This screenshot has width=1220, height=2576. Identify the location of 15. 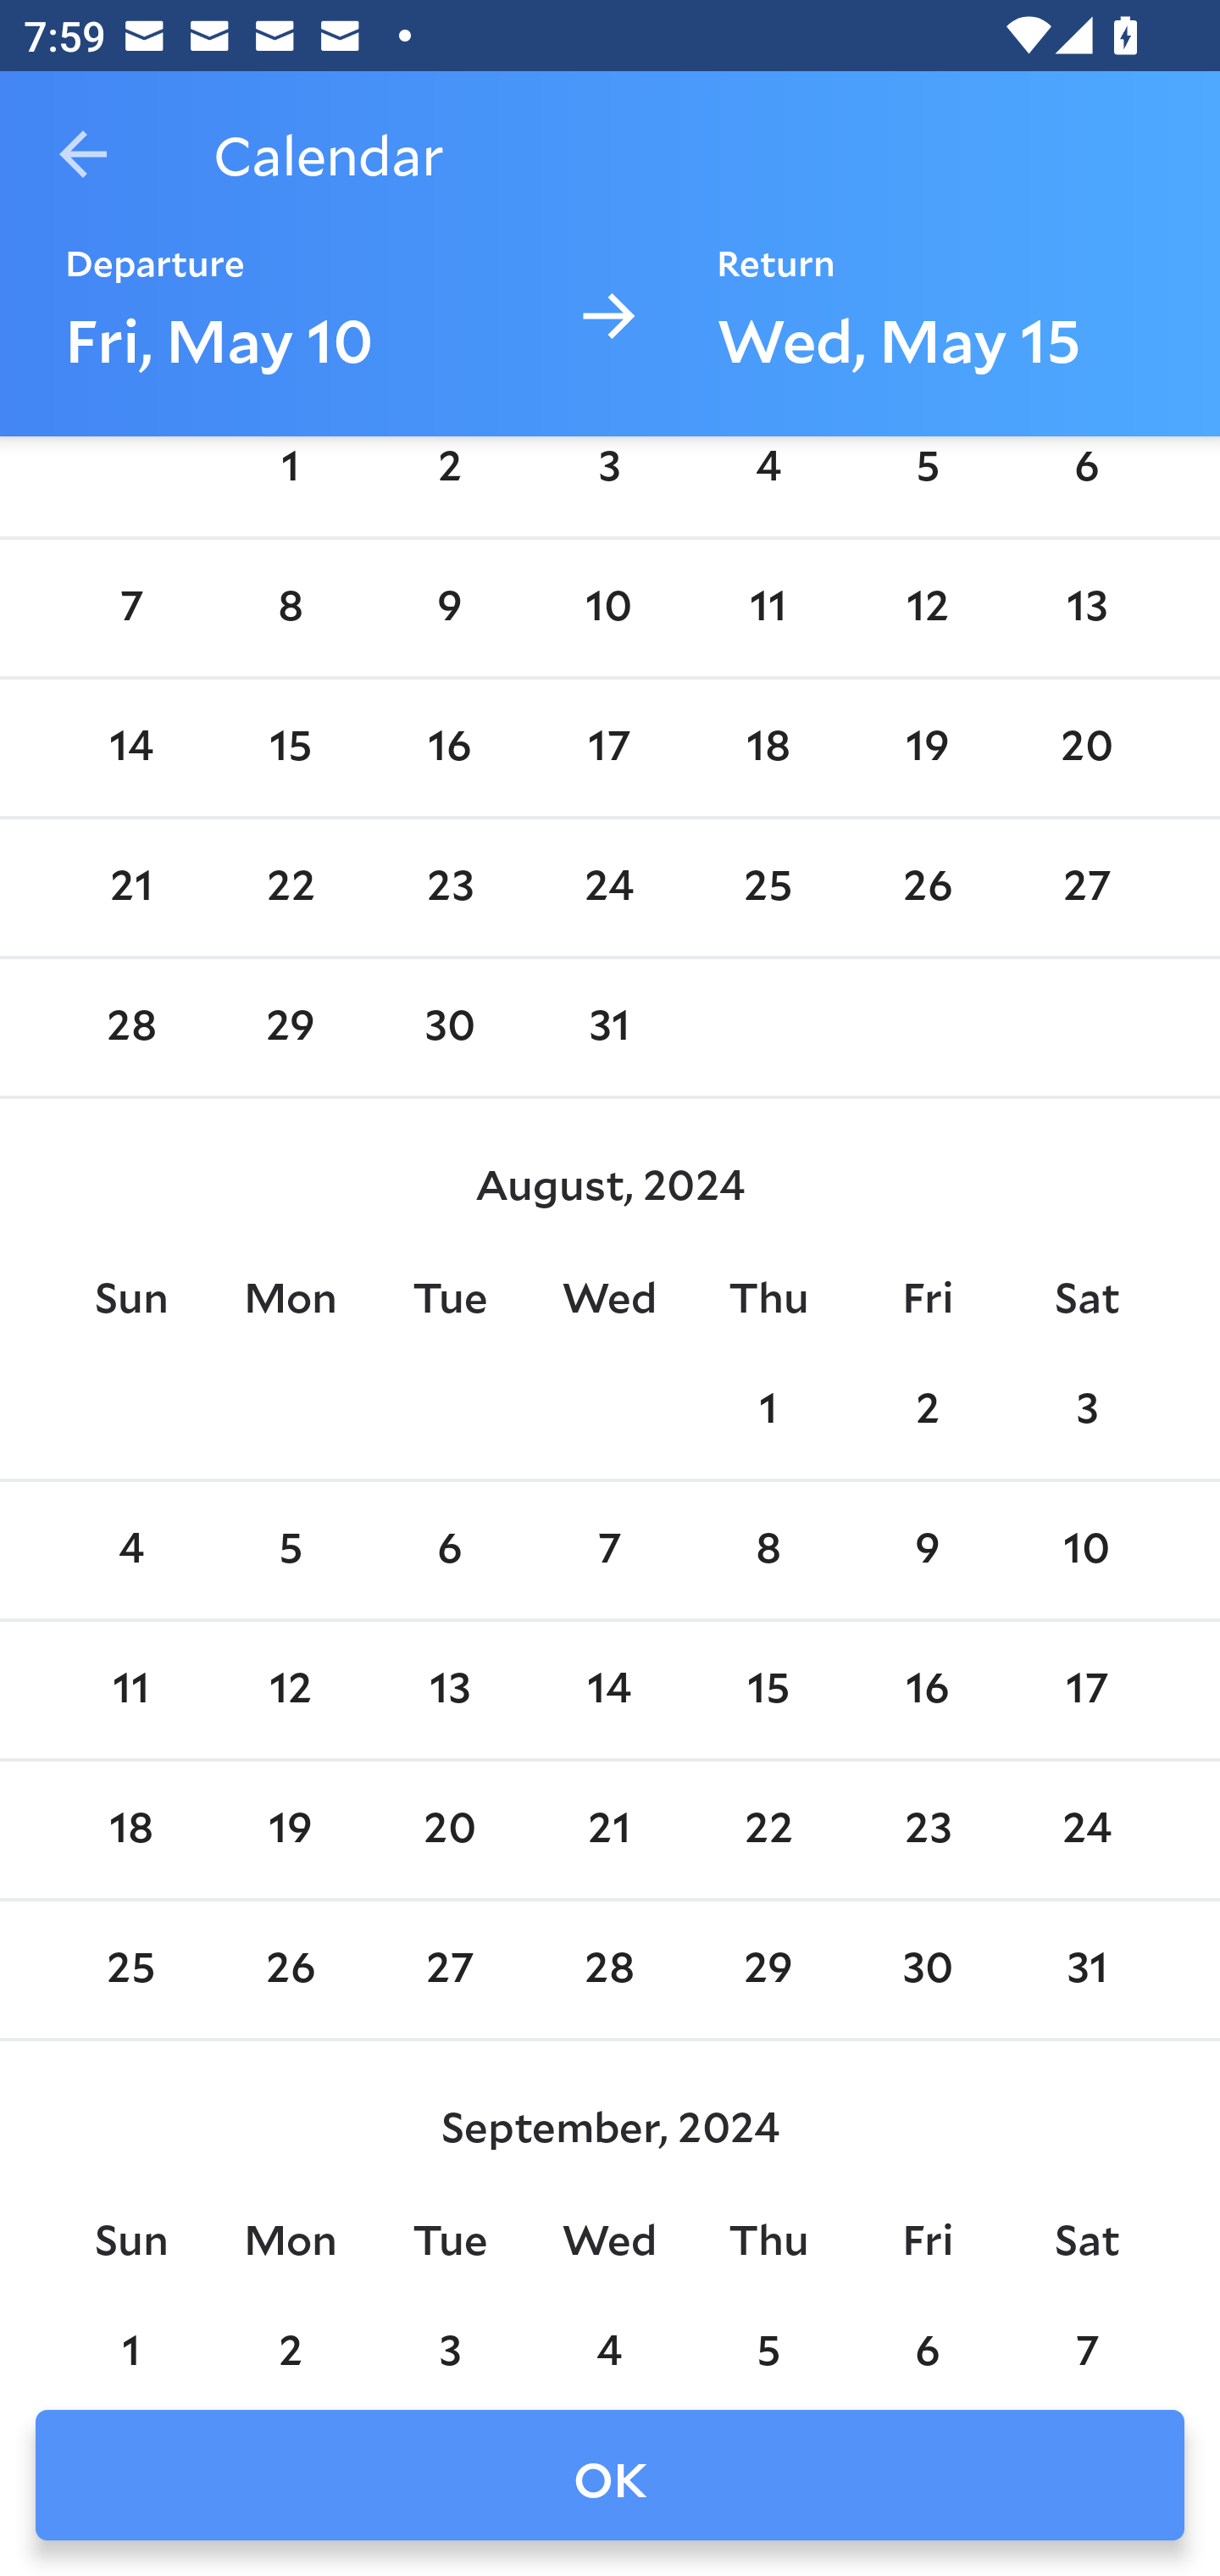
(768, 1690).